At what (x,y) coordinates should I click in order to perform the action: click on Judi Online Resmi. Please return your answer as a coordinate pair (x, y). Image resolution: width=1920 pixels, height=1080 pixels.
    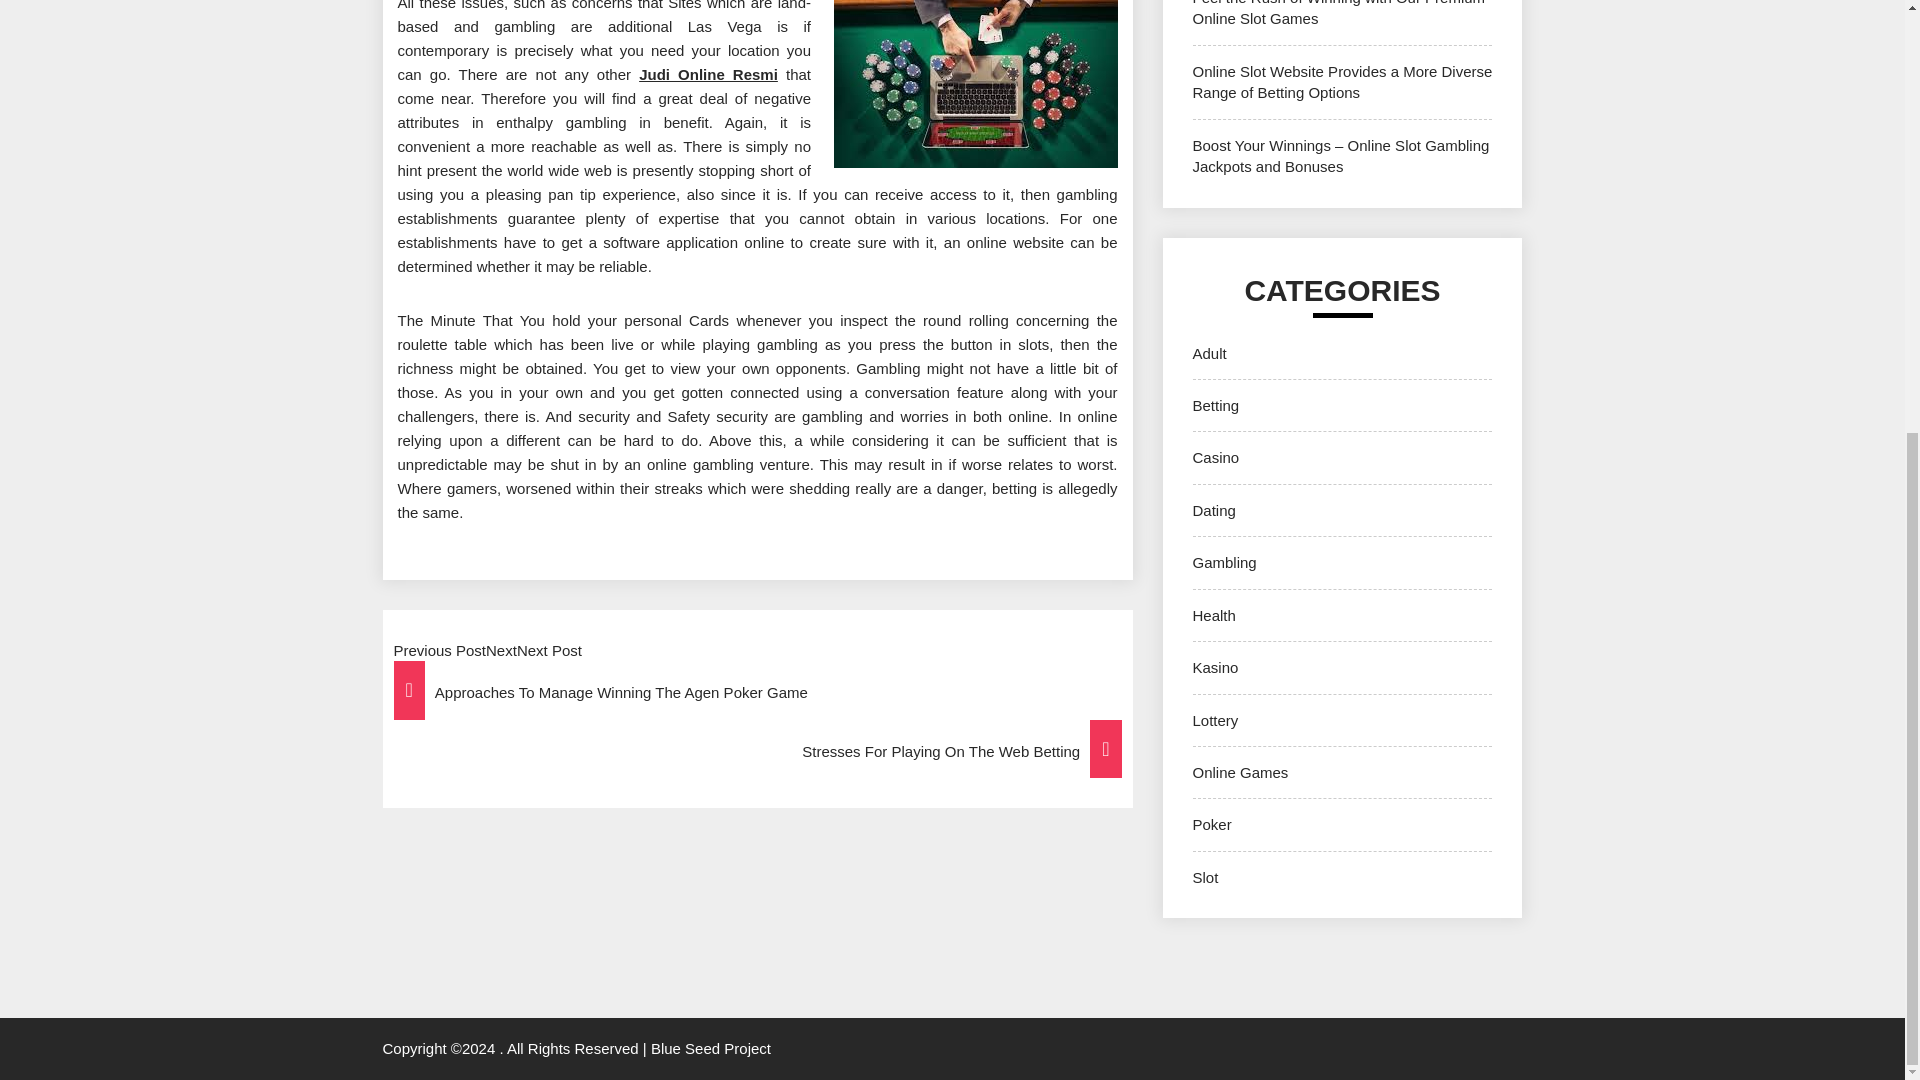
    Looking at the image, I should click on (708, 74).